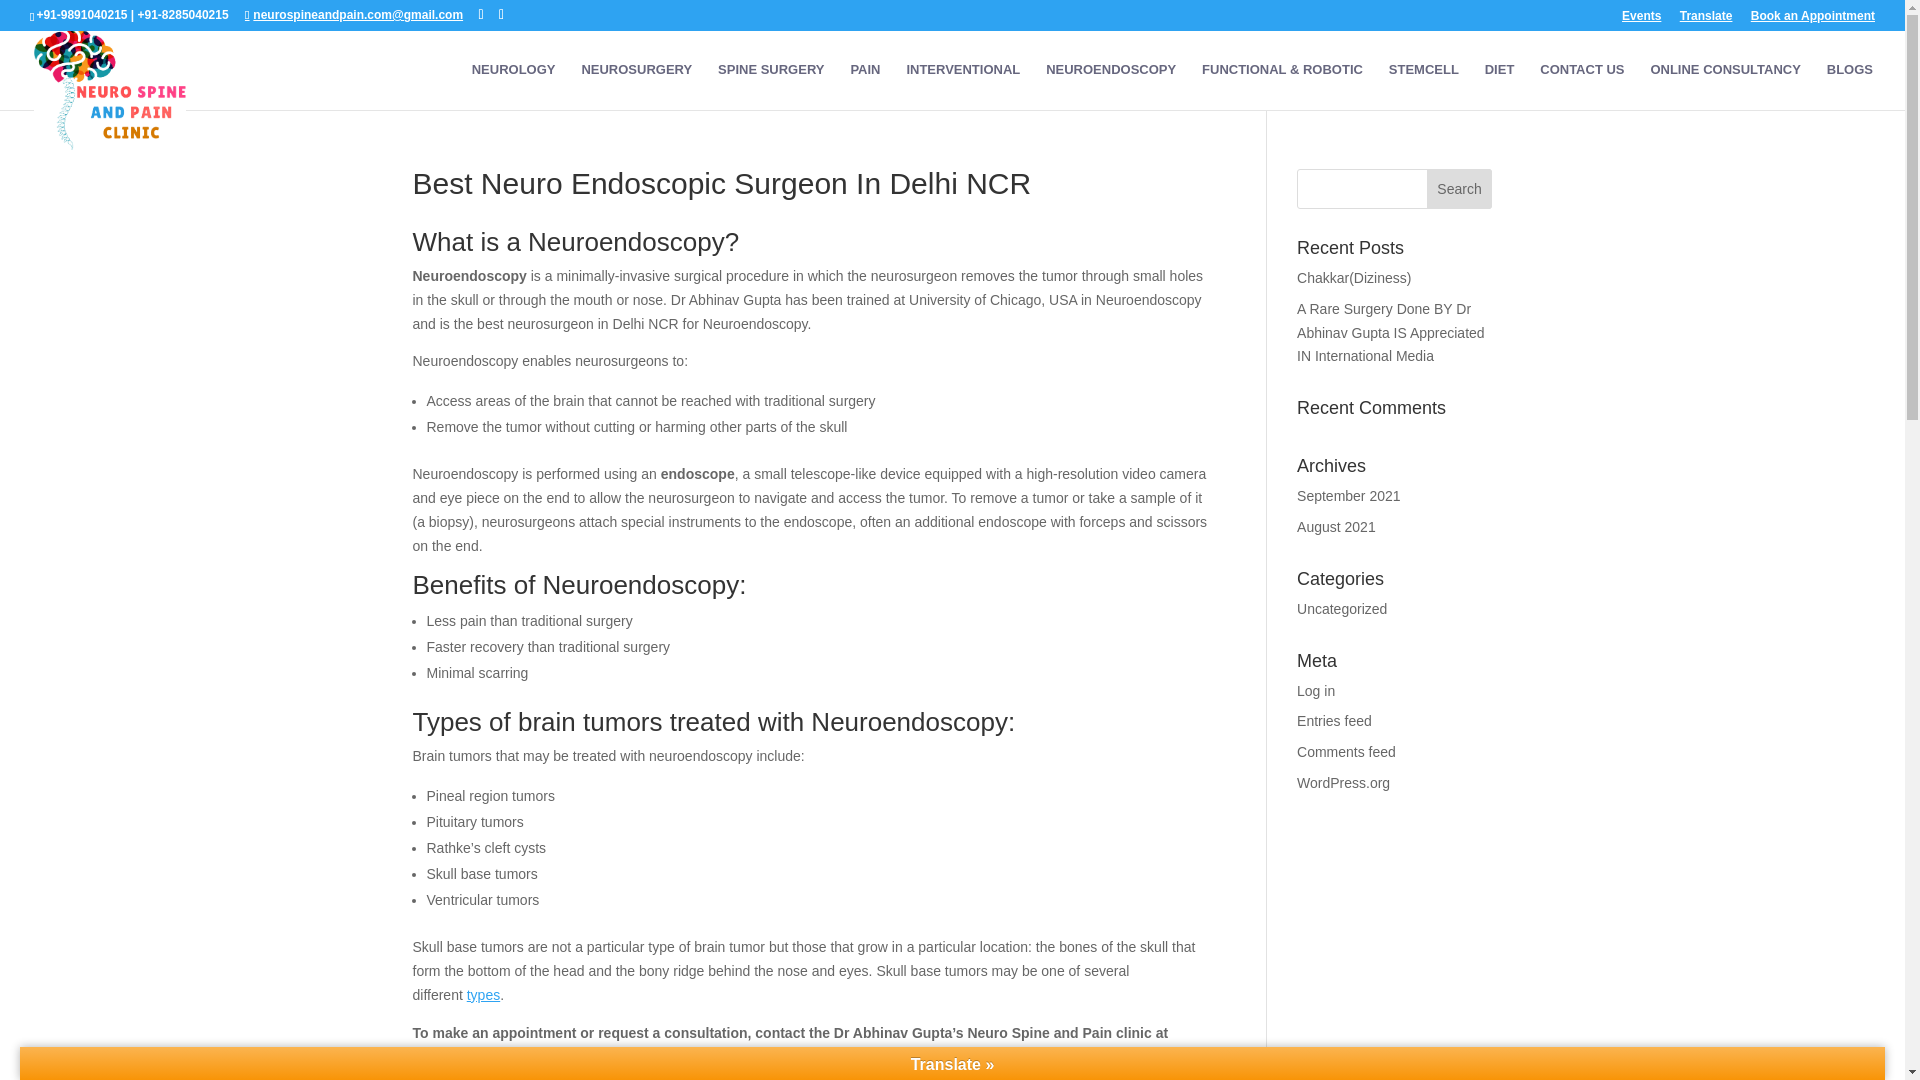 The height and width of the screenshot is (1080, 1920). I want to click on types, so click(482, 995).